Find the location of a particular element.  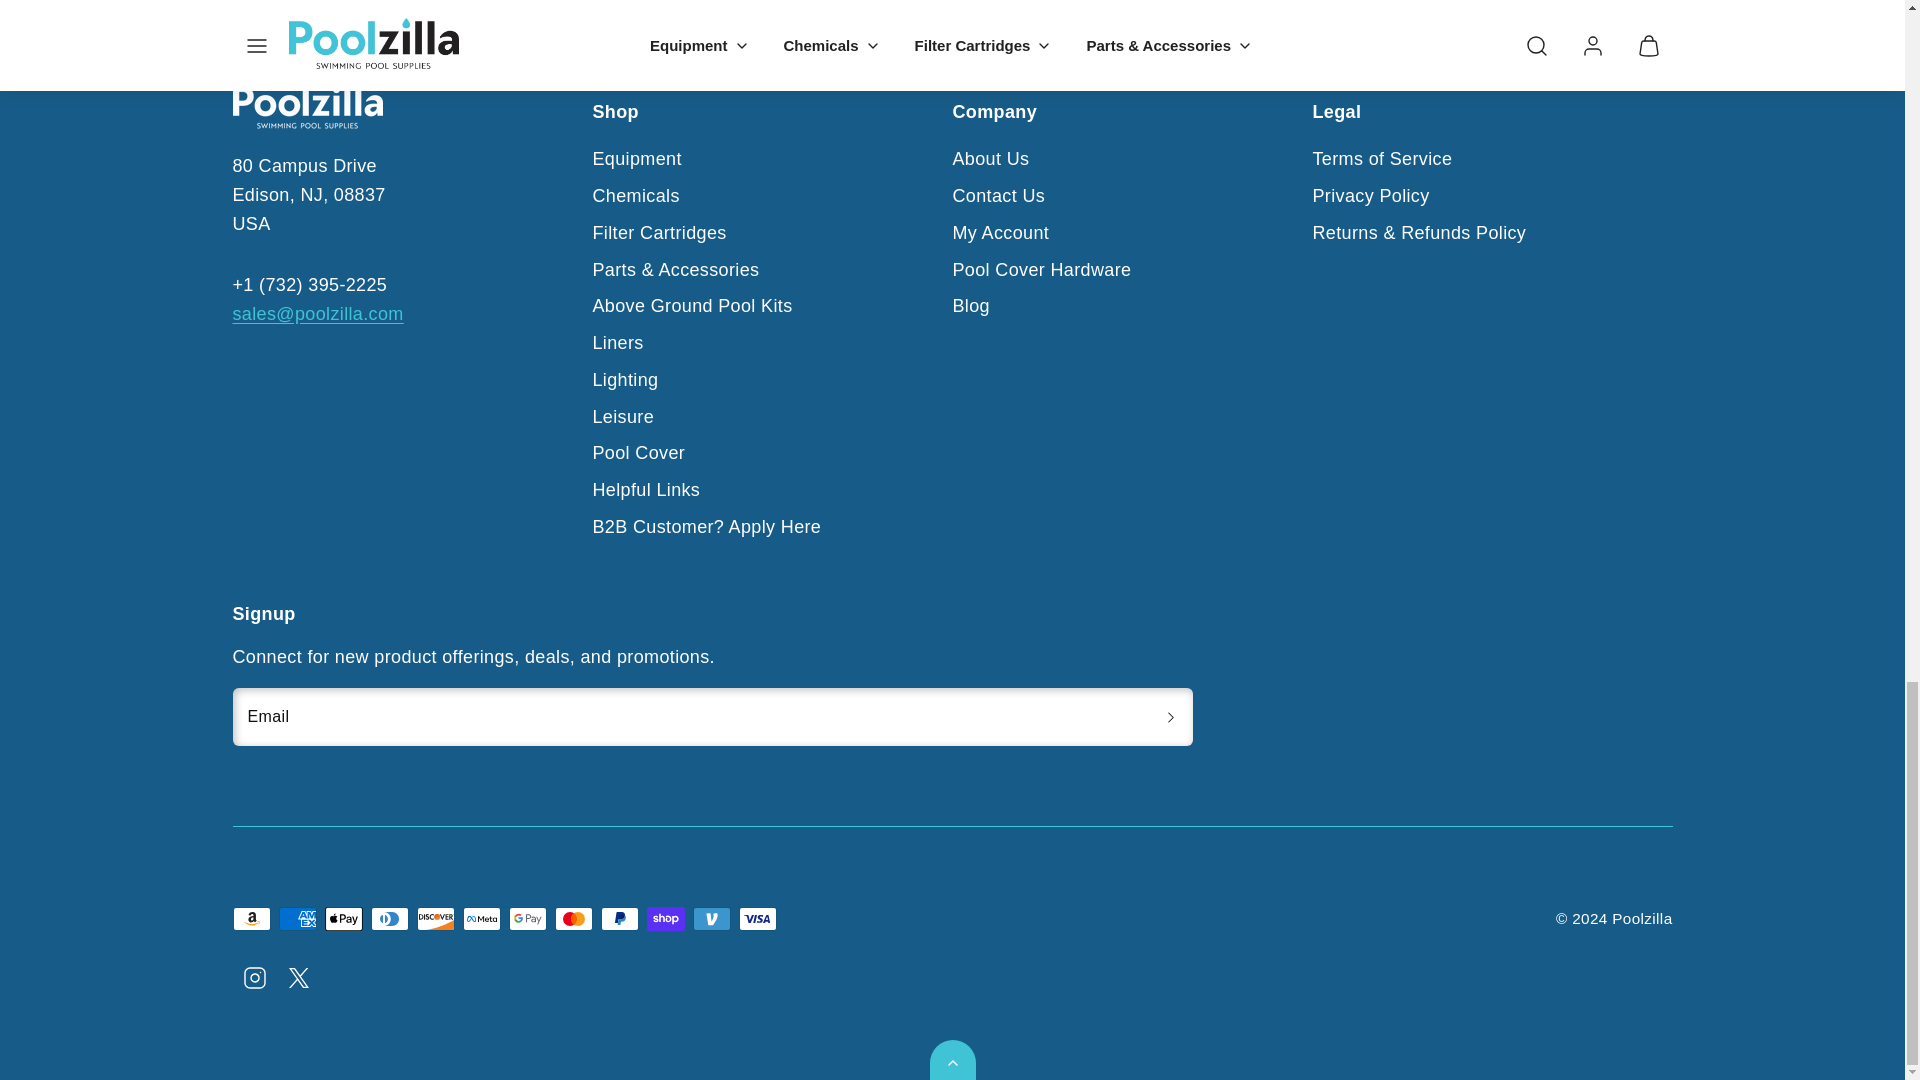

Mastercard is located at coordinates (572, 918).